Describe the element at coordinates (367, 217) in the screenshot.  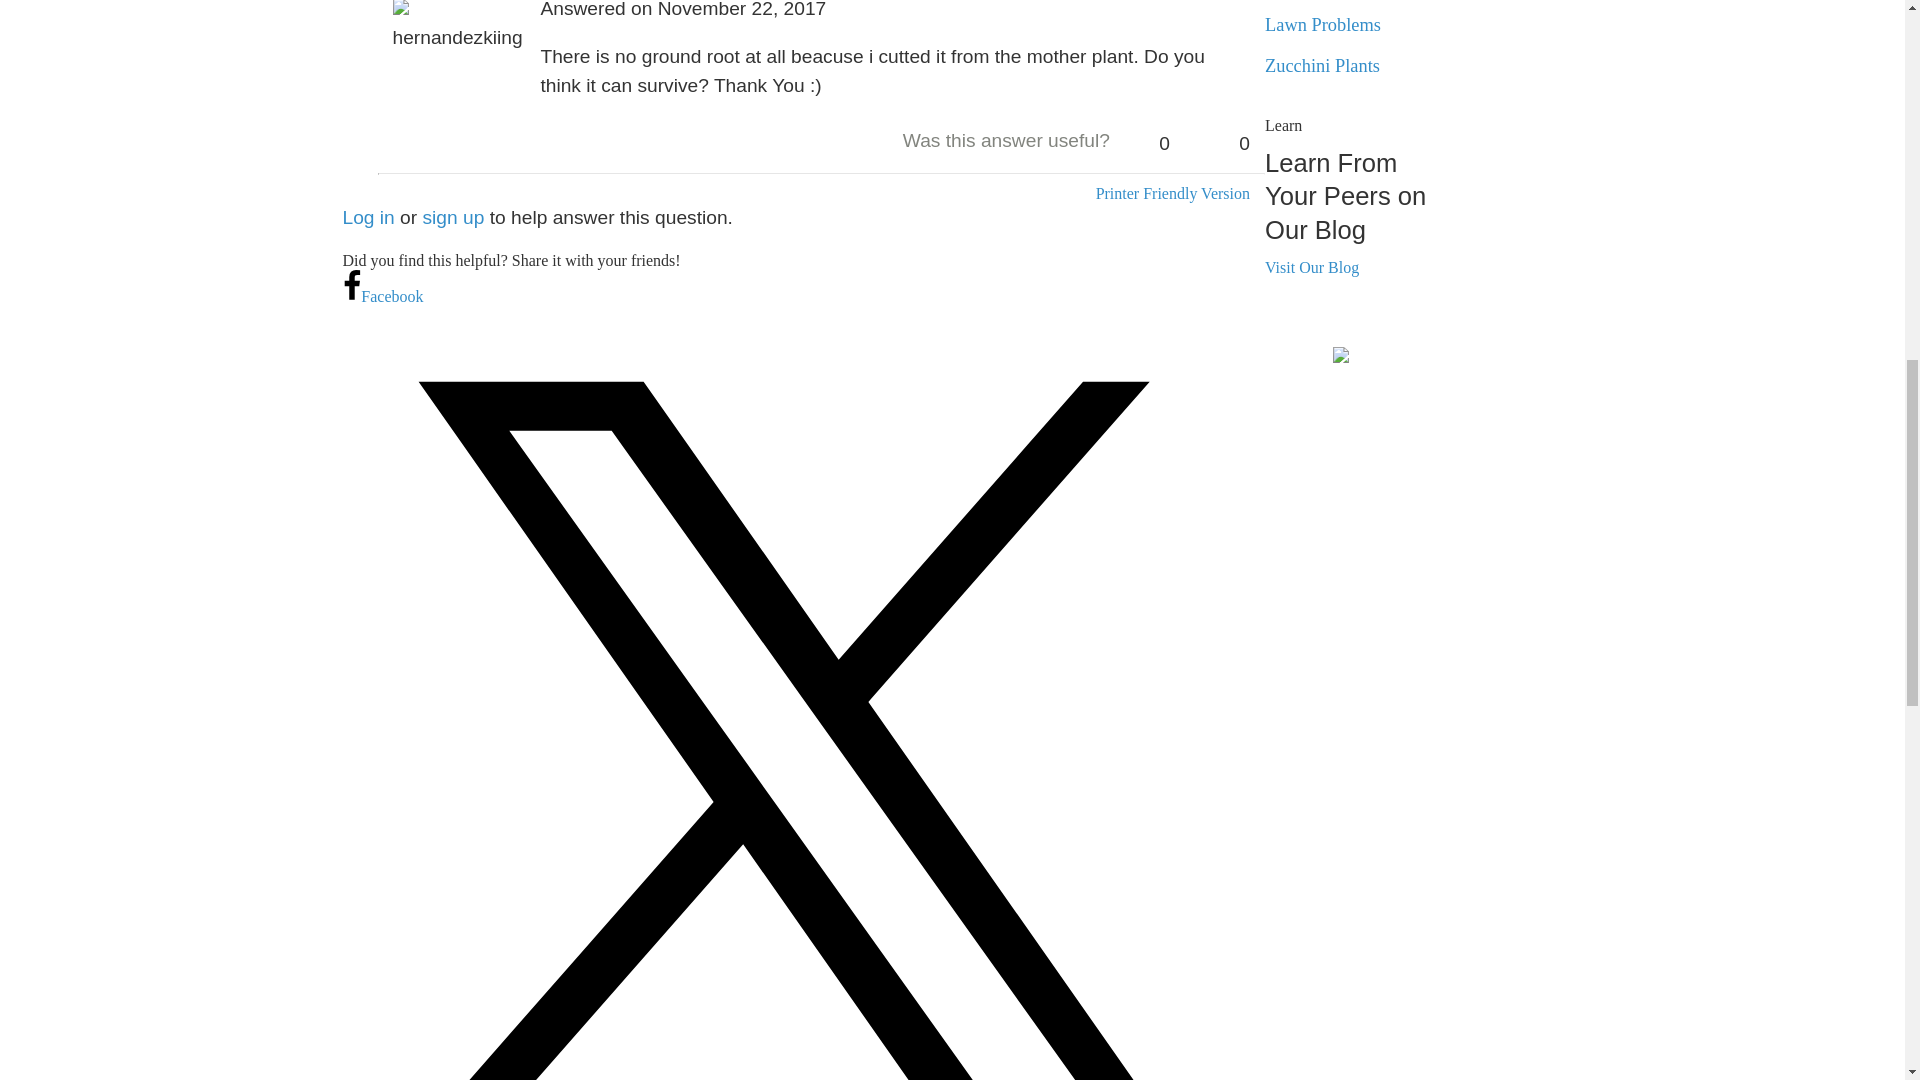
I see `Log in` at that location.